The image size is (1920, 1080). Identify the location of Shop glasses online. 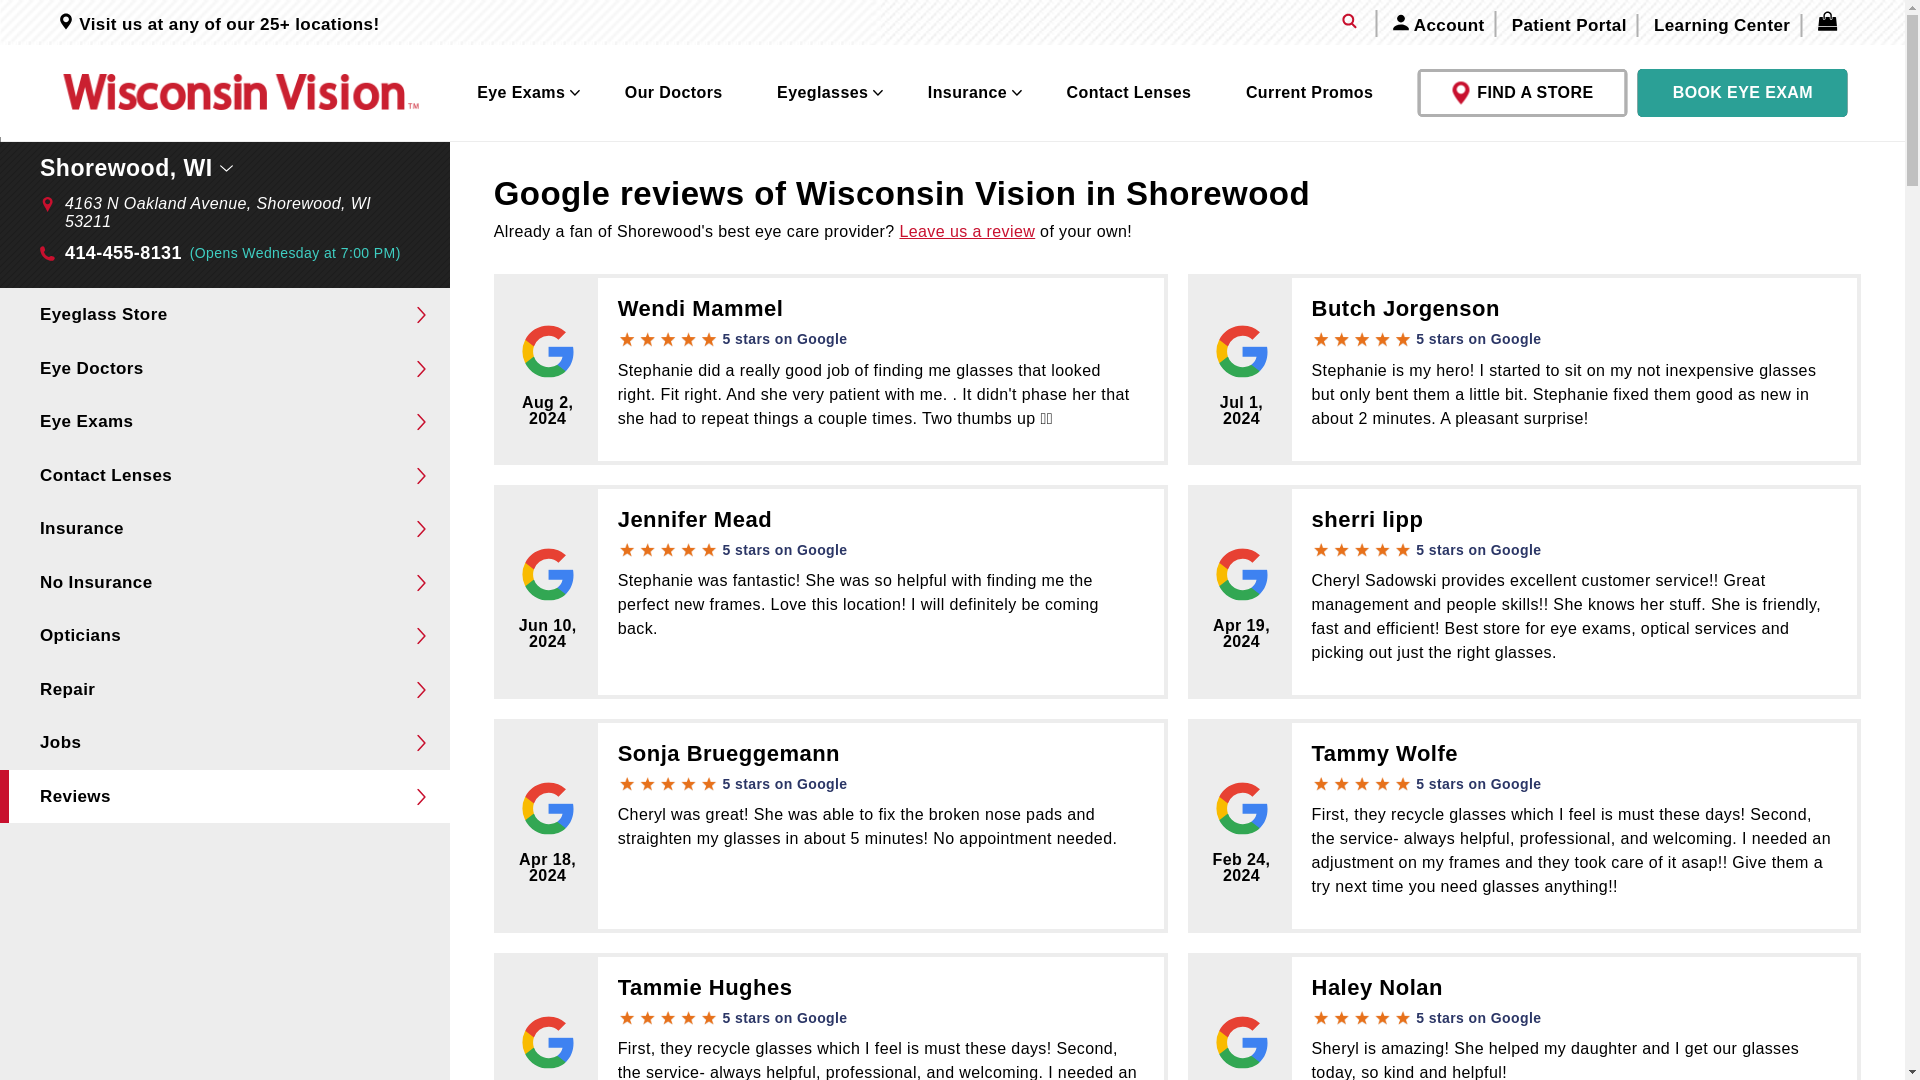
(824, 93).